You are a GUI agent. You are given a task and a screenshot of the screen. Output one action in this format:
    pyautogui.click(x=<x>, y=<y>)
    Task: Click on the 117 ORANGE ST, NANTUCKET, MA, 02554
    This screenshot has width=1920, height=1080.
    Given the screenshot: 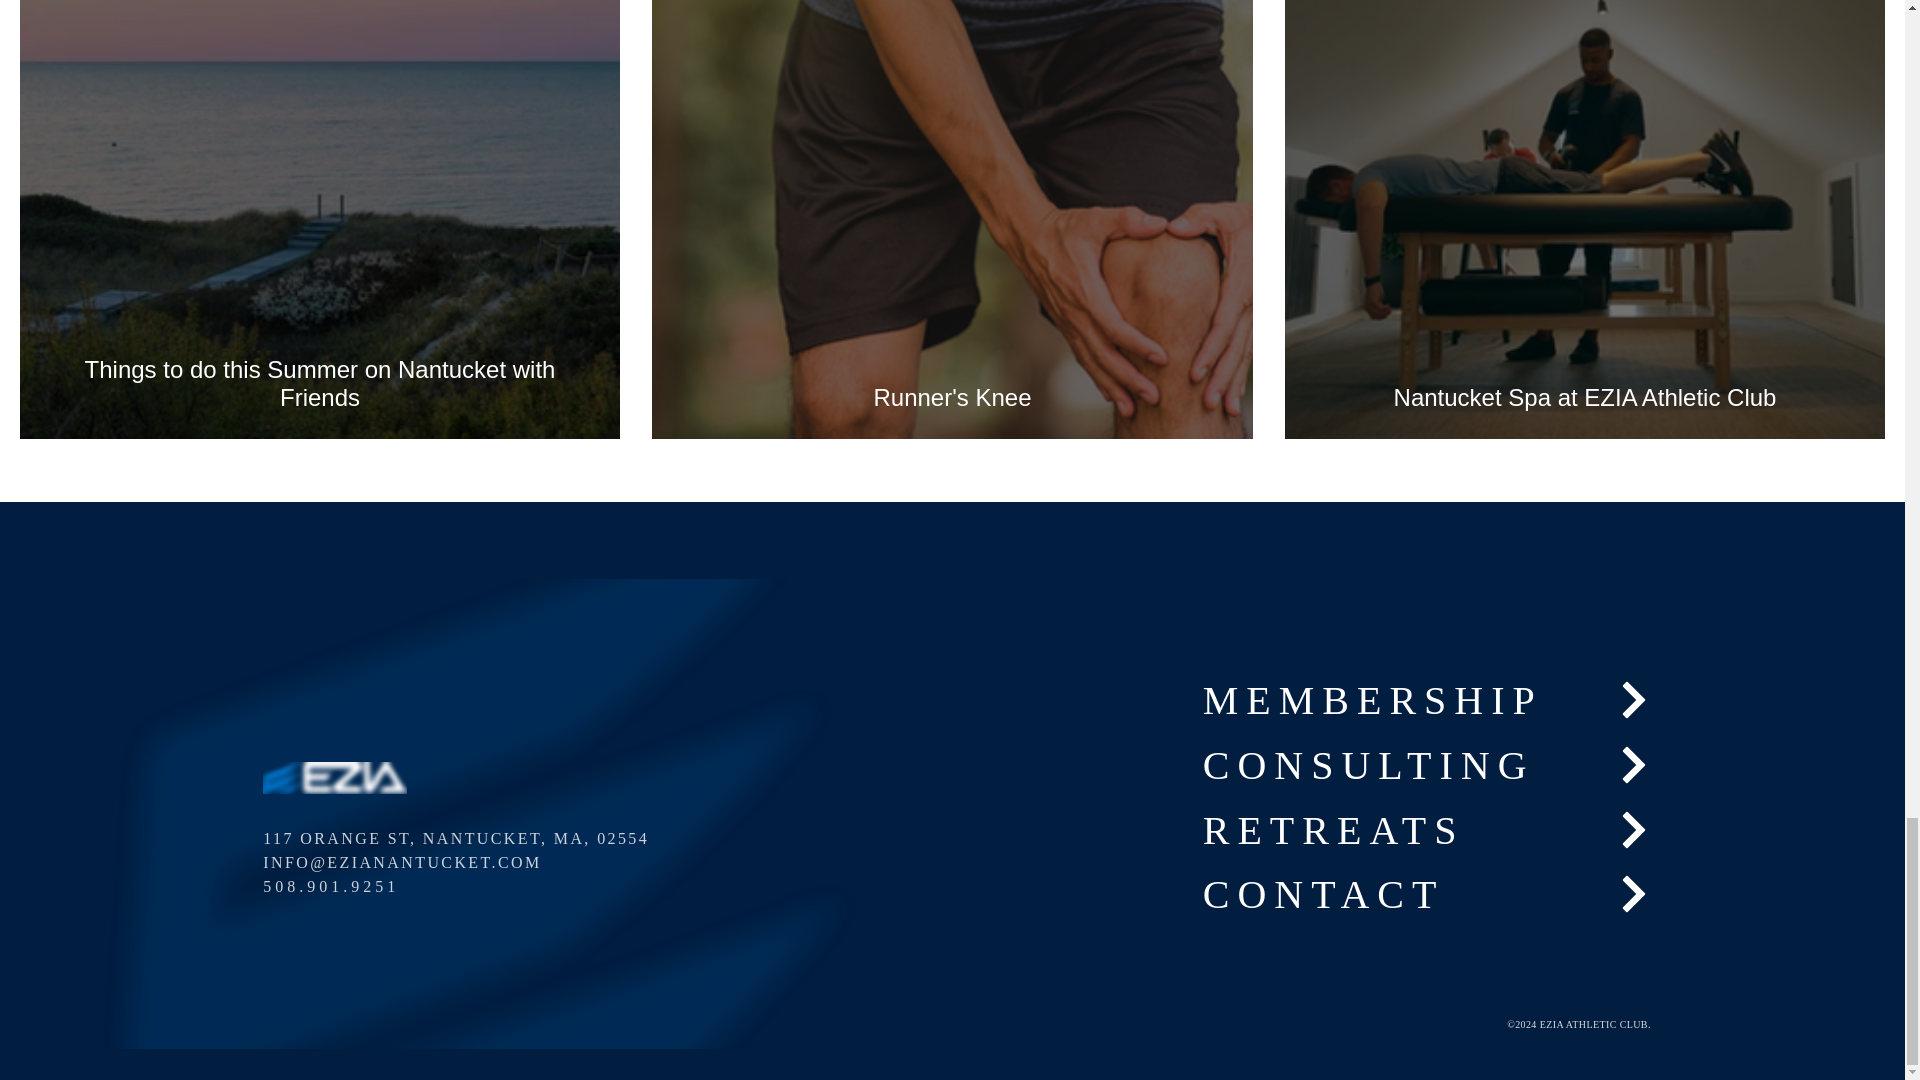 What is the action you would take?
    pyautogui.click(x=479, y=839)
    